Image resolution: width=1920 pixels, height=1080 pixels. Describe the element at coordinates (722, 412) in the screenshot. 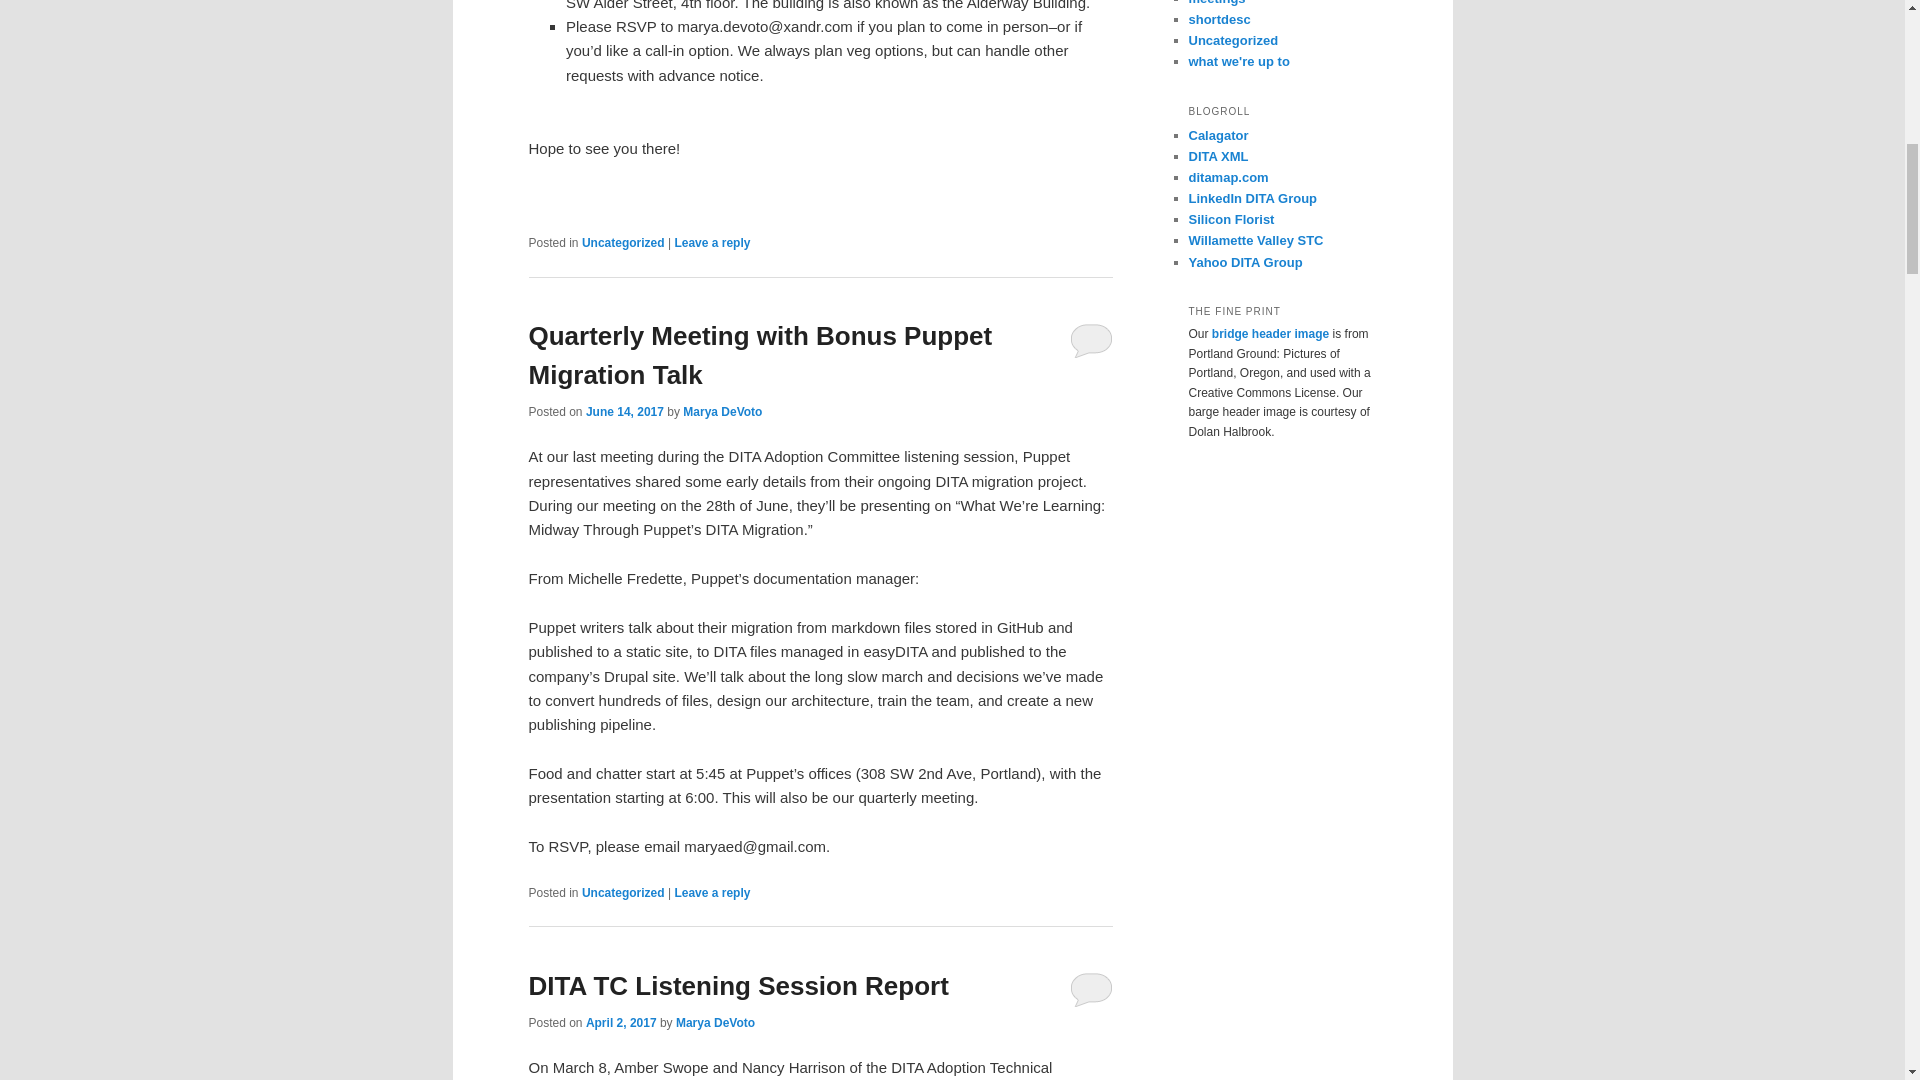

I see `View all posts by Marya DeVoto` at that location.